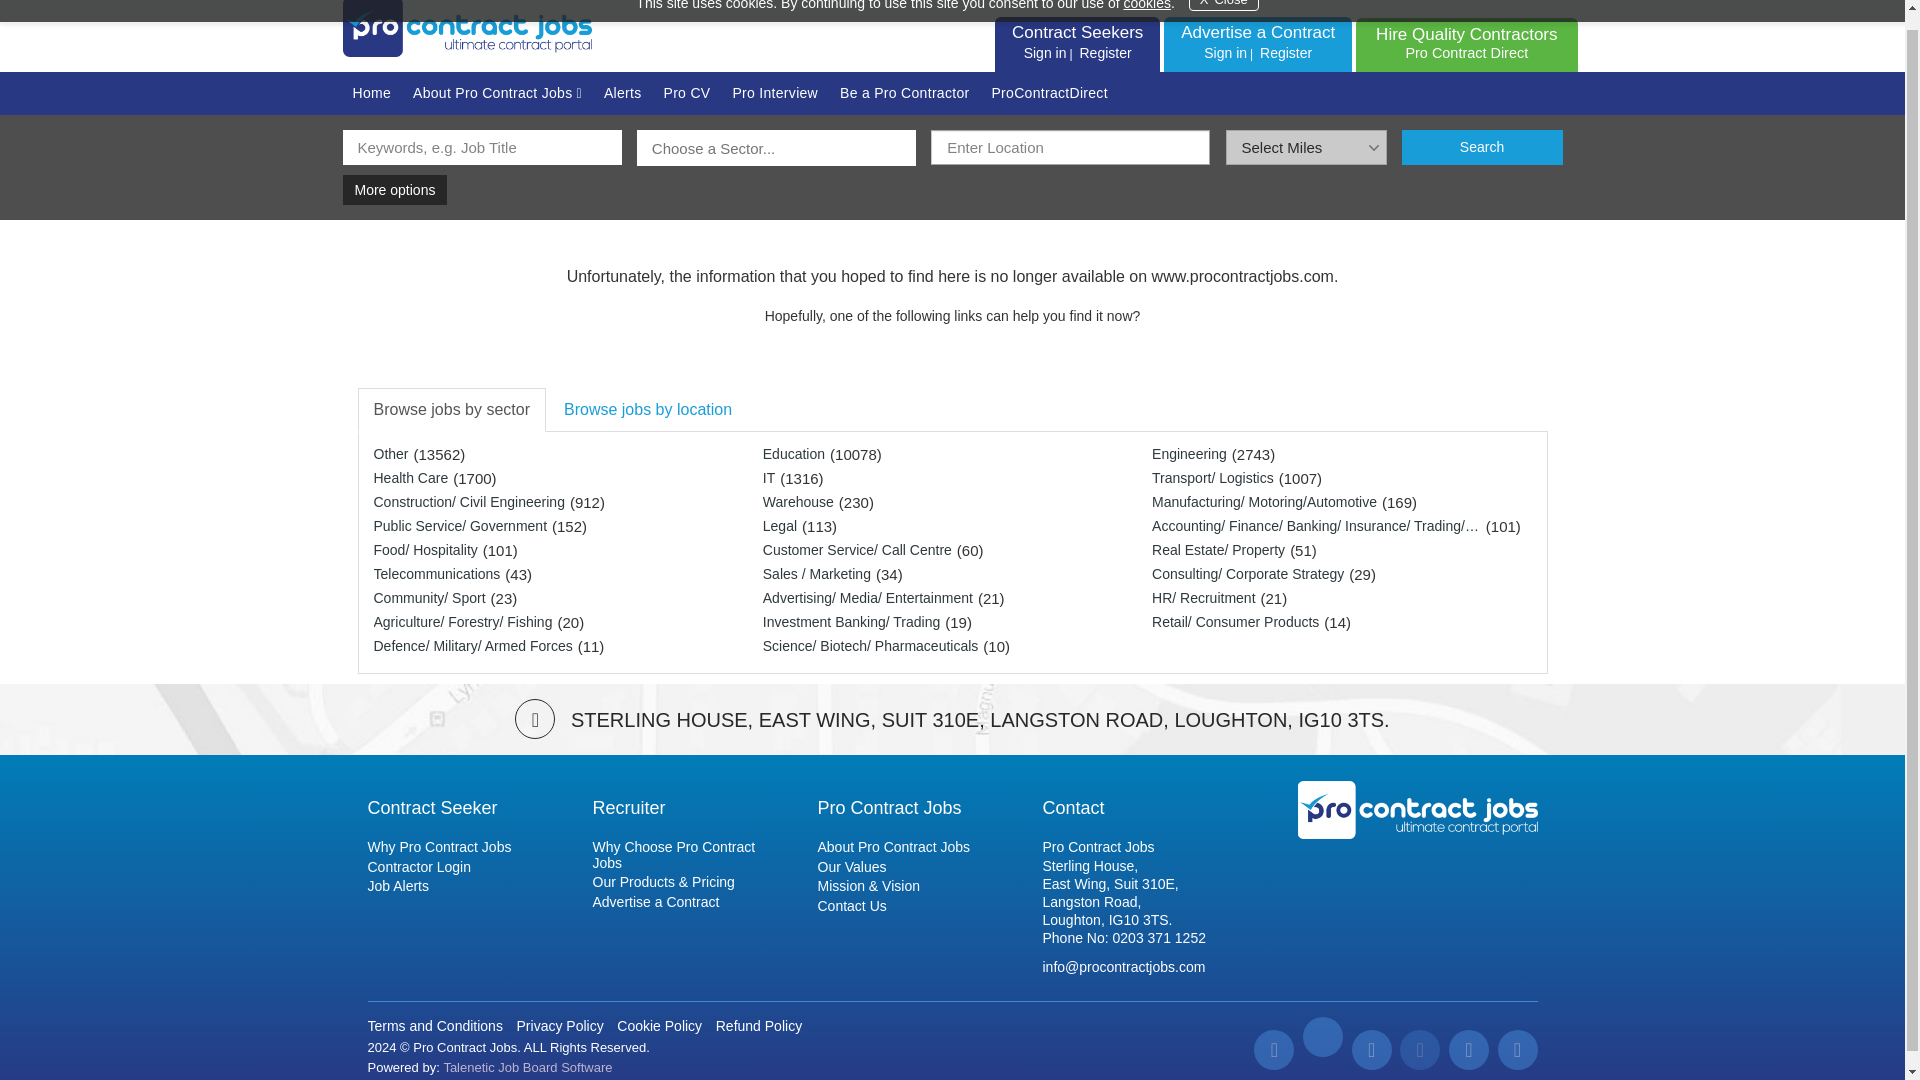  I want to click on Close, so click(371, 93).